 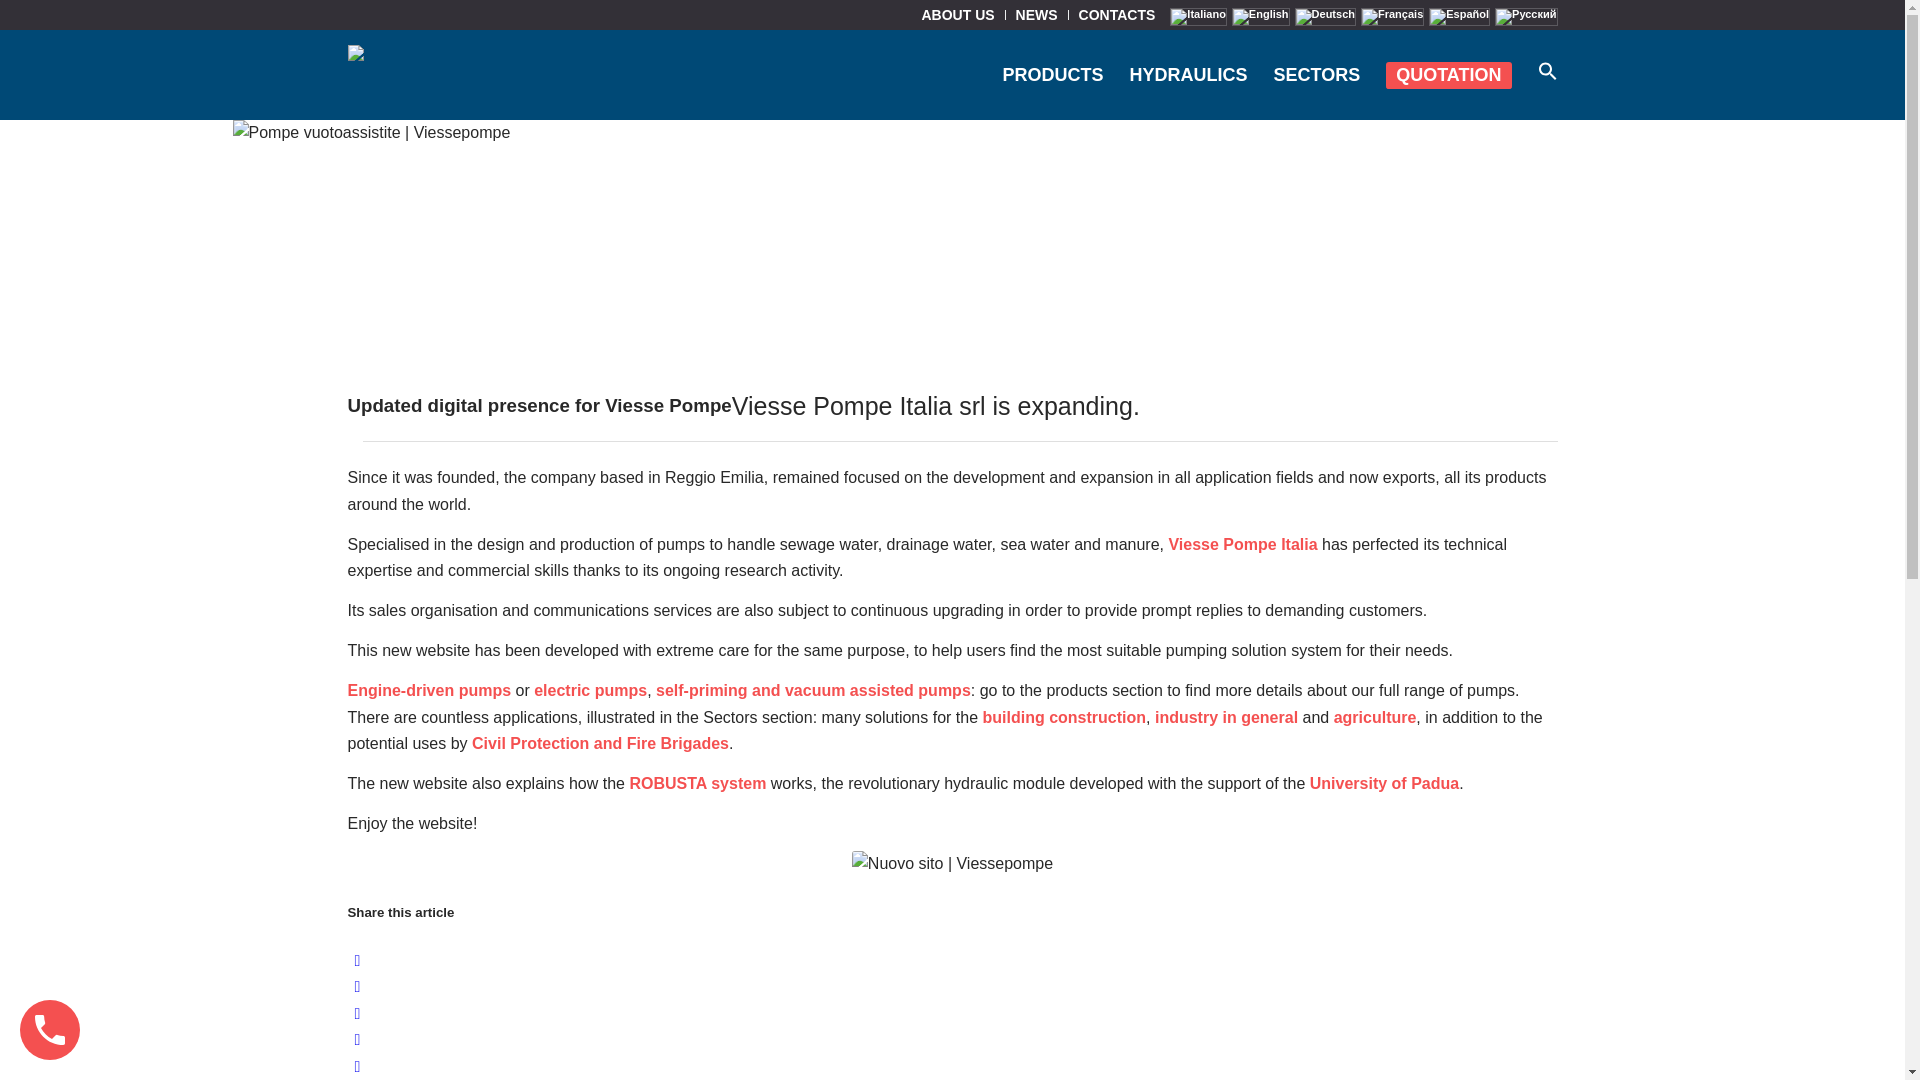 I want to click on immagine-news-nuovo-sito, so click(x=952, y=864).